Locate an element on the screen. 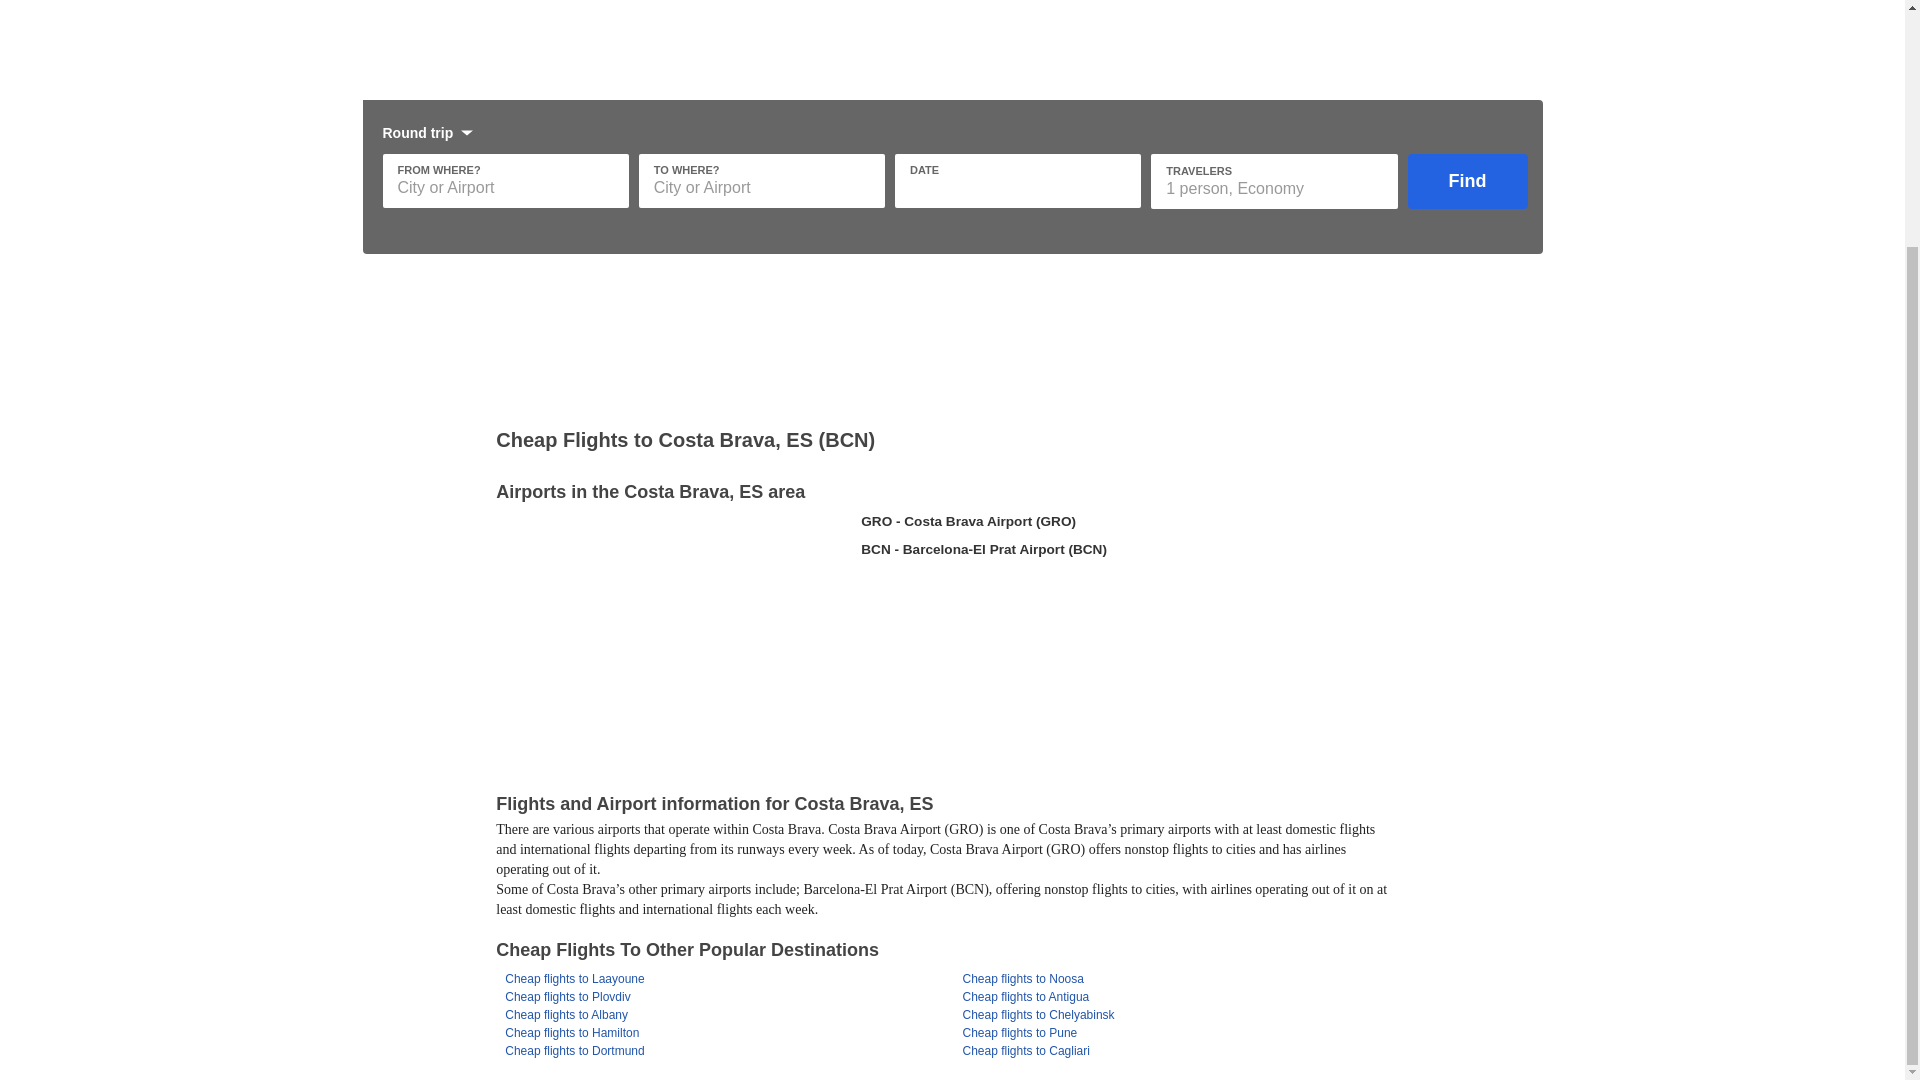  Cheap flights to Hamilton is located at coordinates (572, 1033).